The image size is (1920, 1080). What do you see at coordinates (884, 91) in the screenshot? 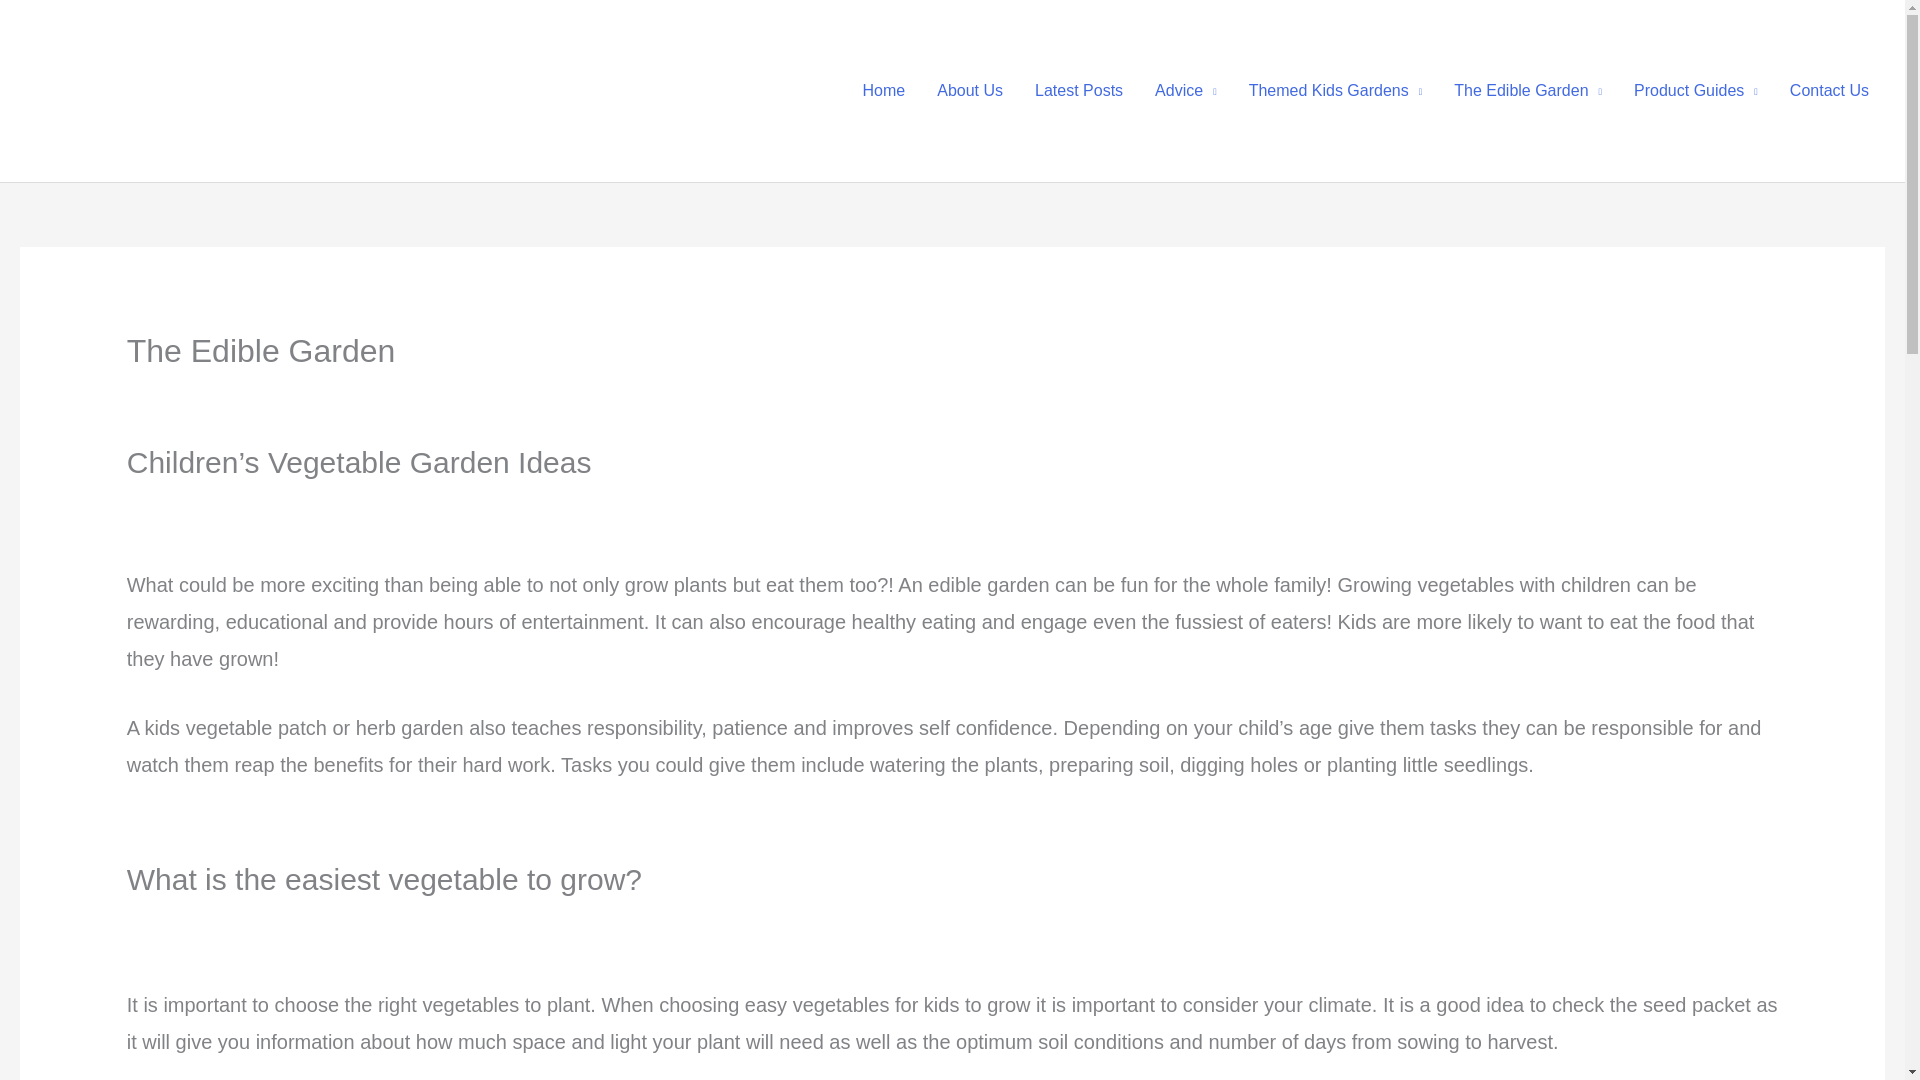
I see `Home` at bounding box center [884, 91].